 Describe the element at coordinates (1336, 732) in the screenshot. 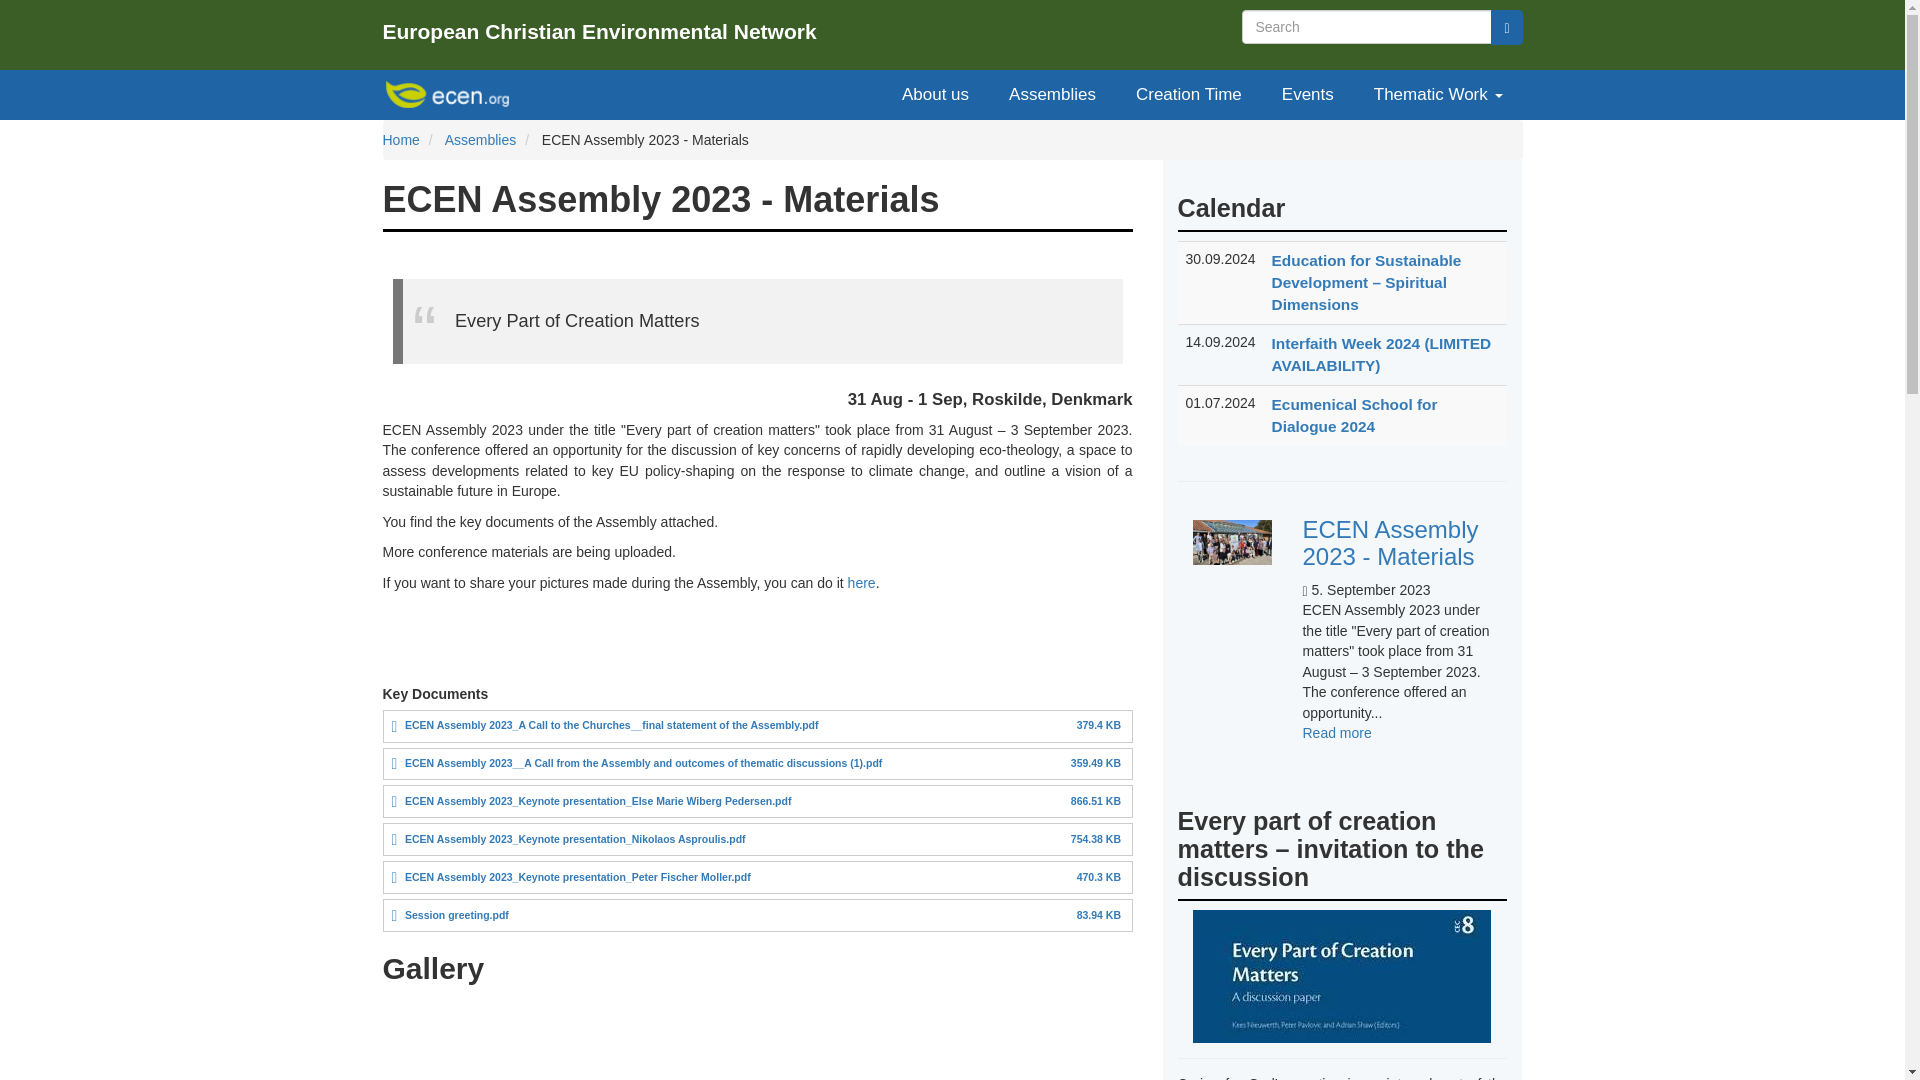

I see `Open file in new window` at that location.